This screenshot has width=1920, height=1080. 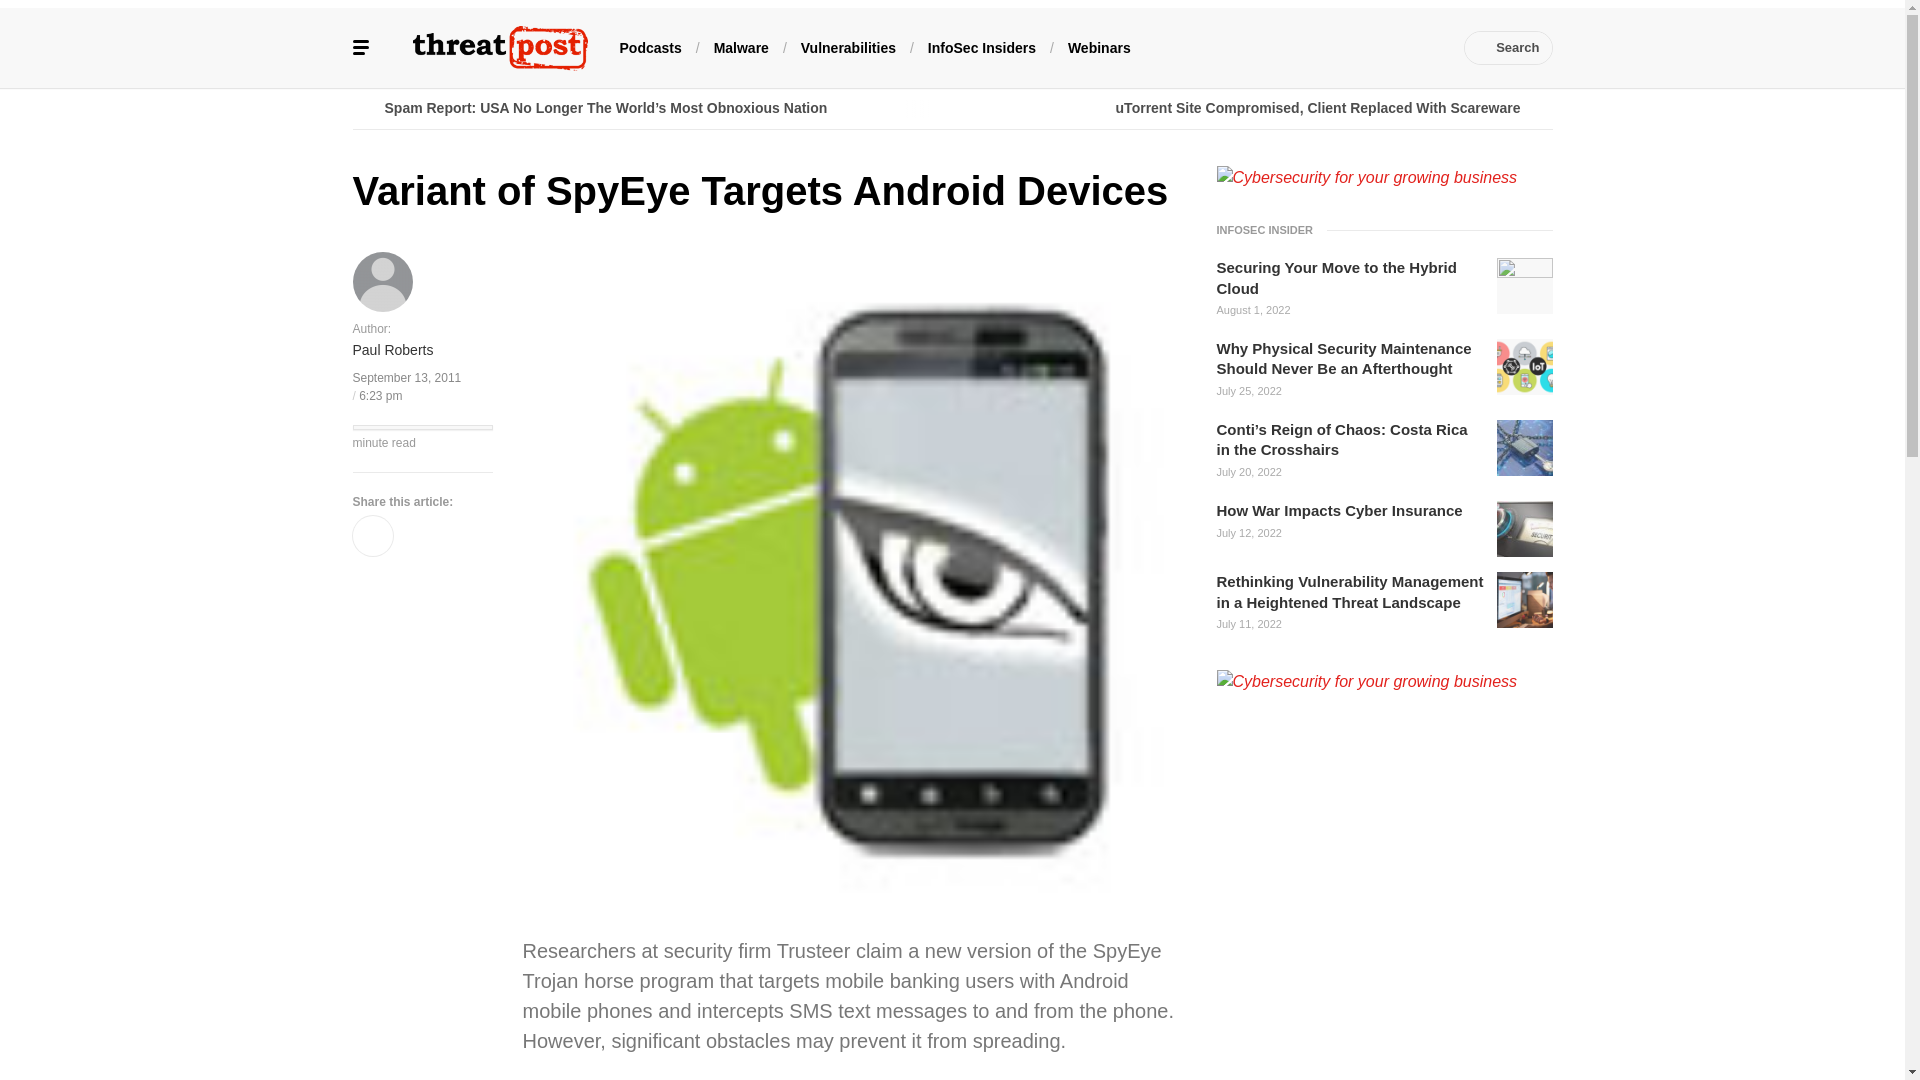 I want to click on Paul Roberts, so click(x=392, y=350).